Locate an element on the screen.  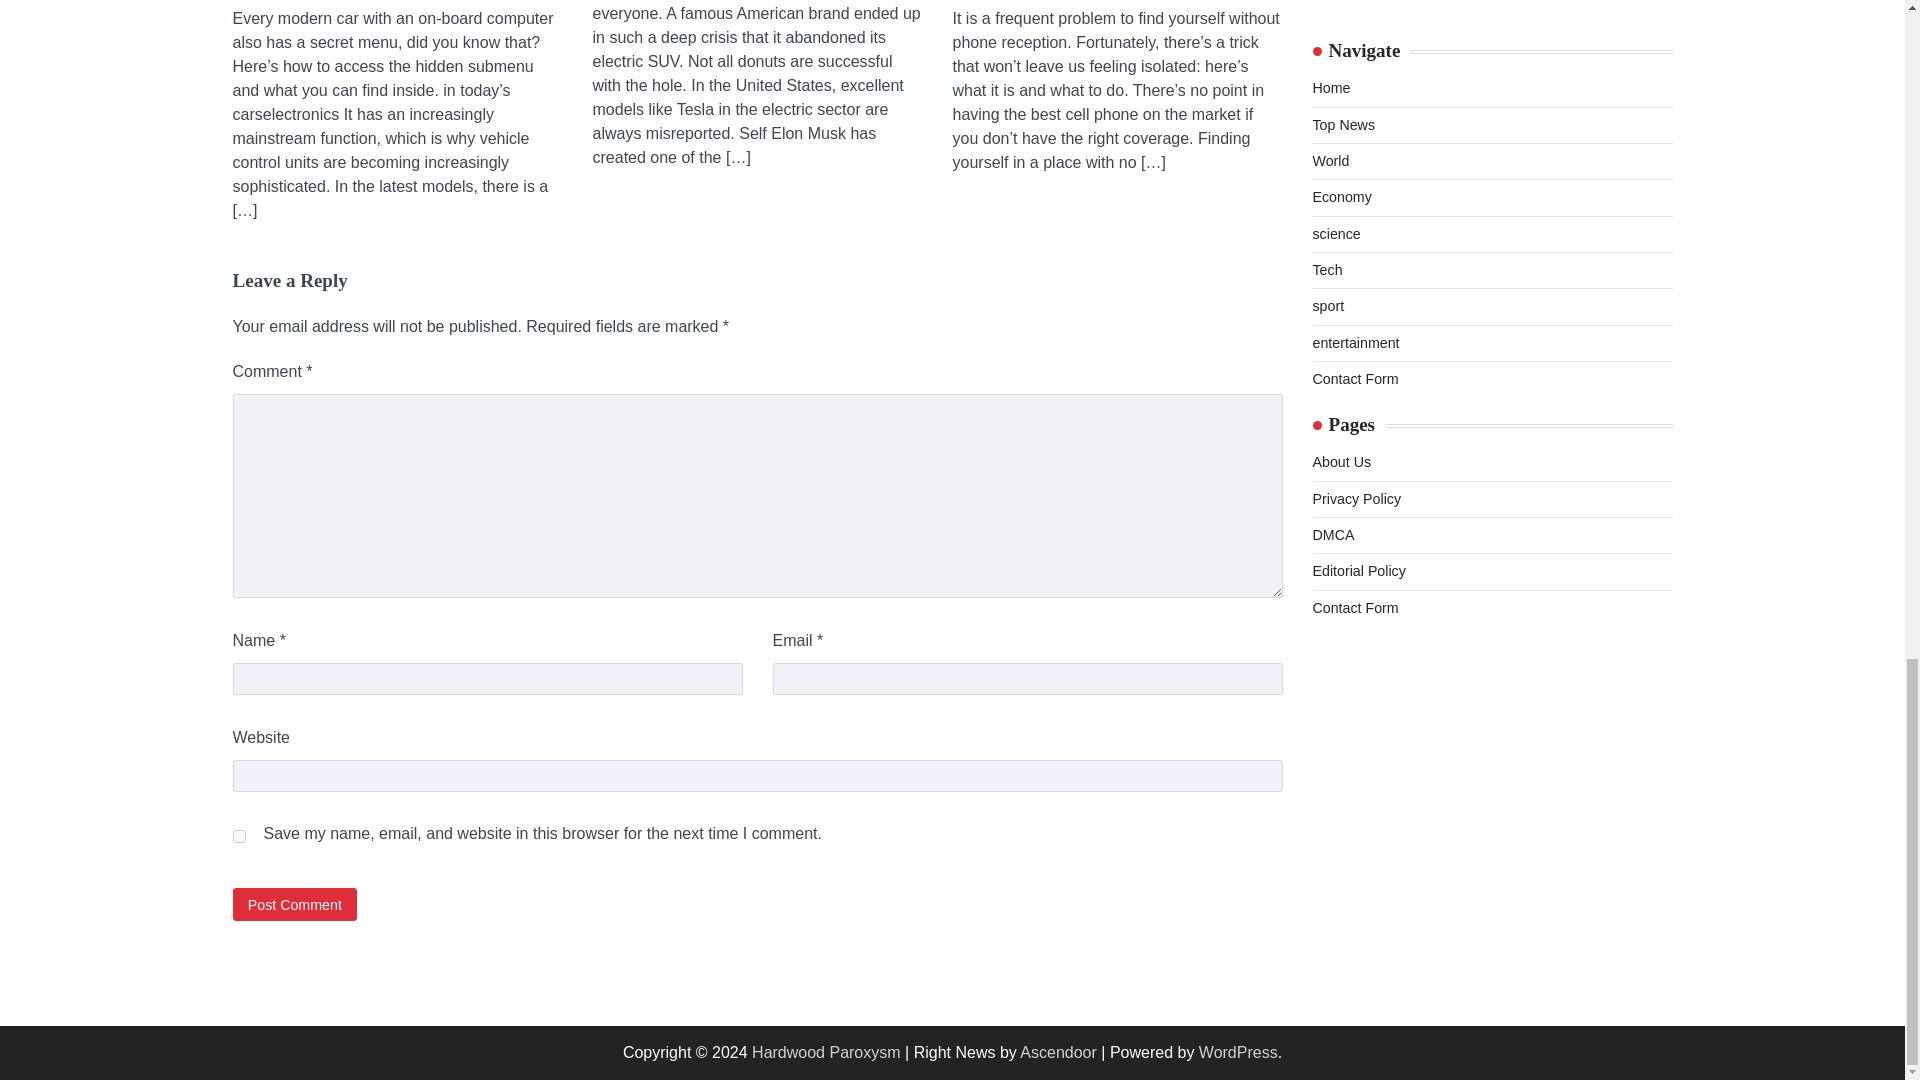
yes is located at coordinates (238, 836).